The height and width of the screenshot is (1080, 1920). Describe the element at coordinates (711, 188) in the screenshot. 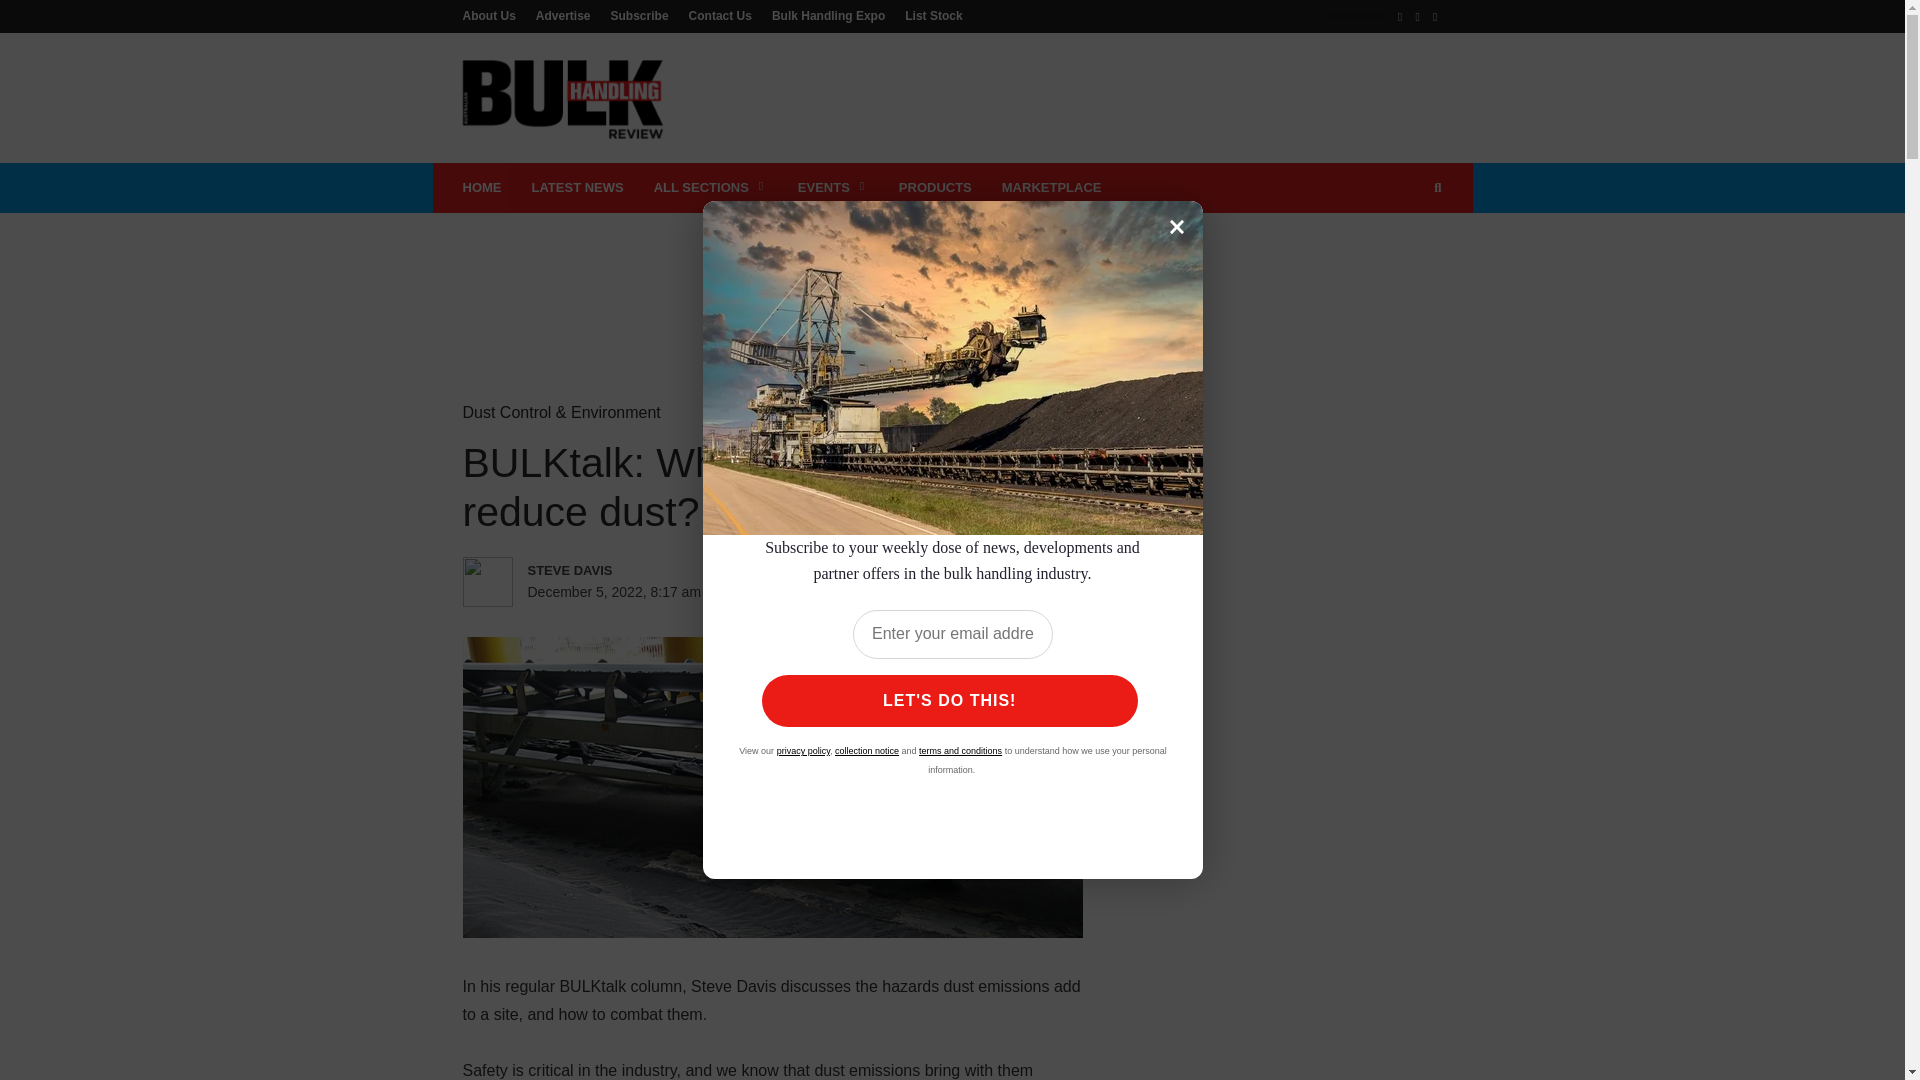

I see `ALL SECTIONS` at that location.